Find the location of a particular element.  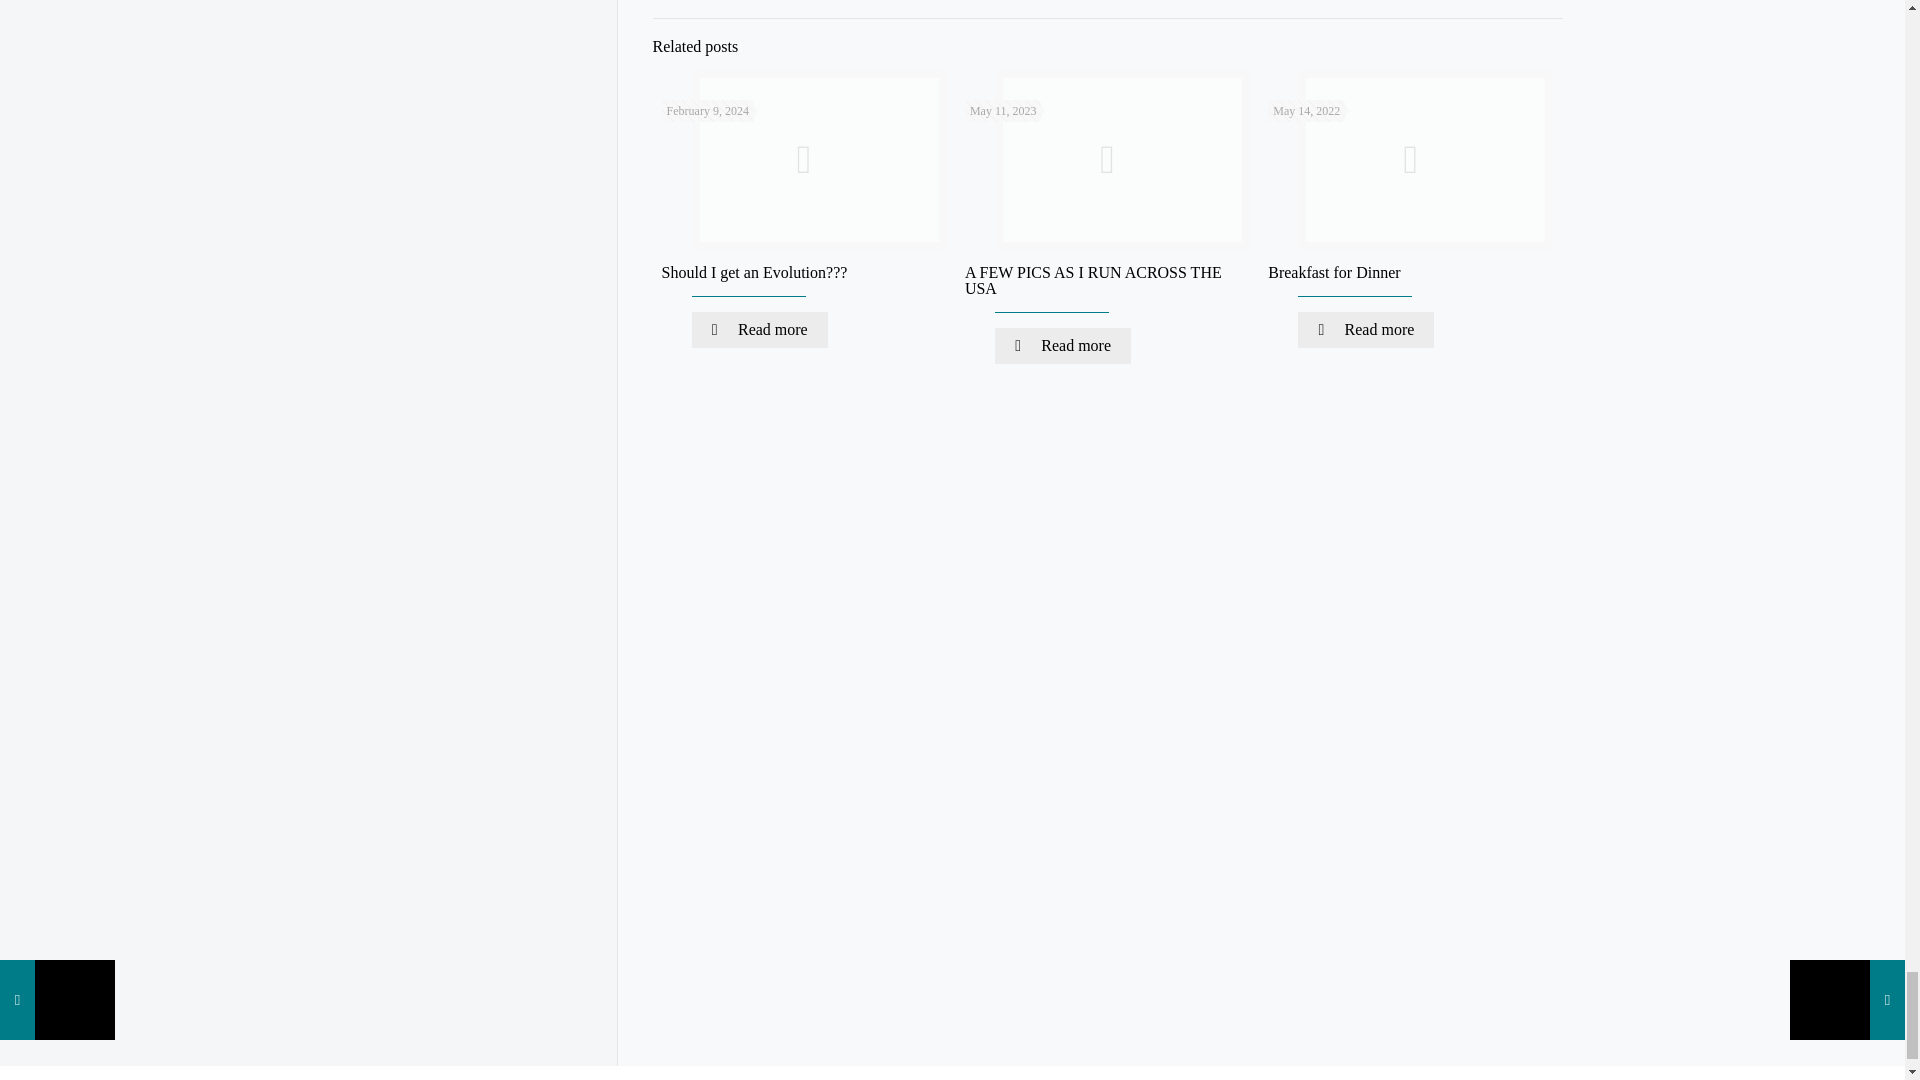

Read more is located at coordinates (1366, 330).